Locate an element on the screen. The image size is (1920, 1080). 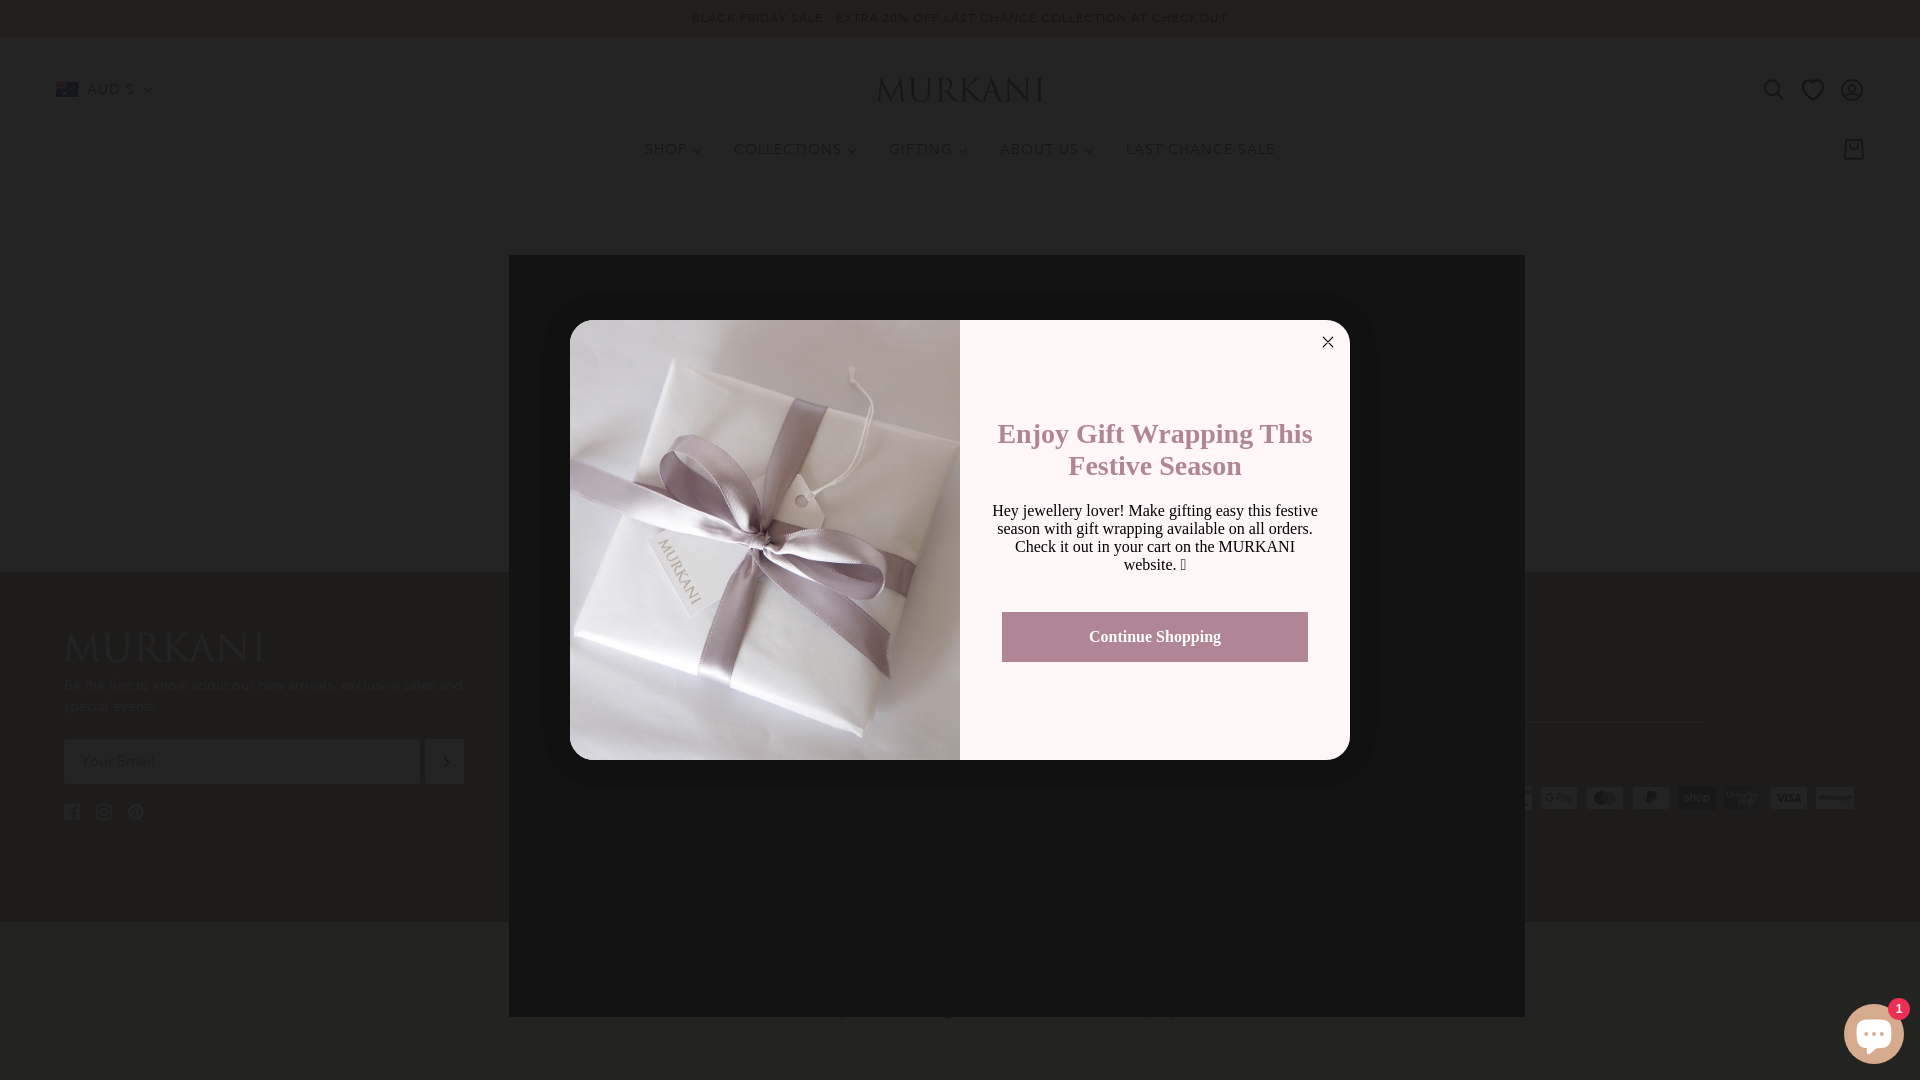
Gift Vouchers is located at coordinates (1150, 785).